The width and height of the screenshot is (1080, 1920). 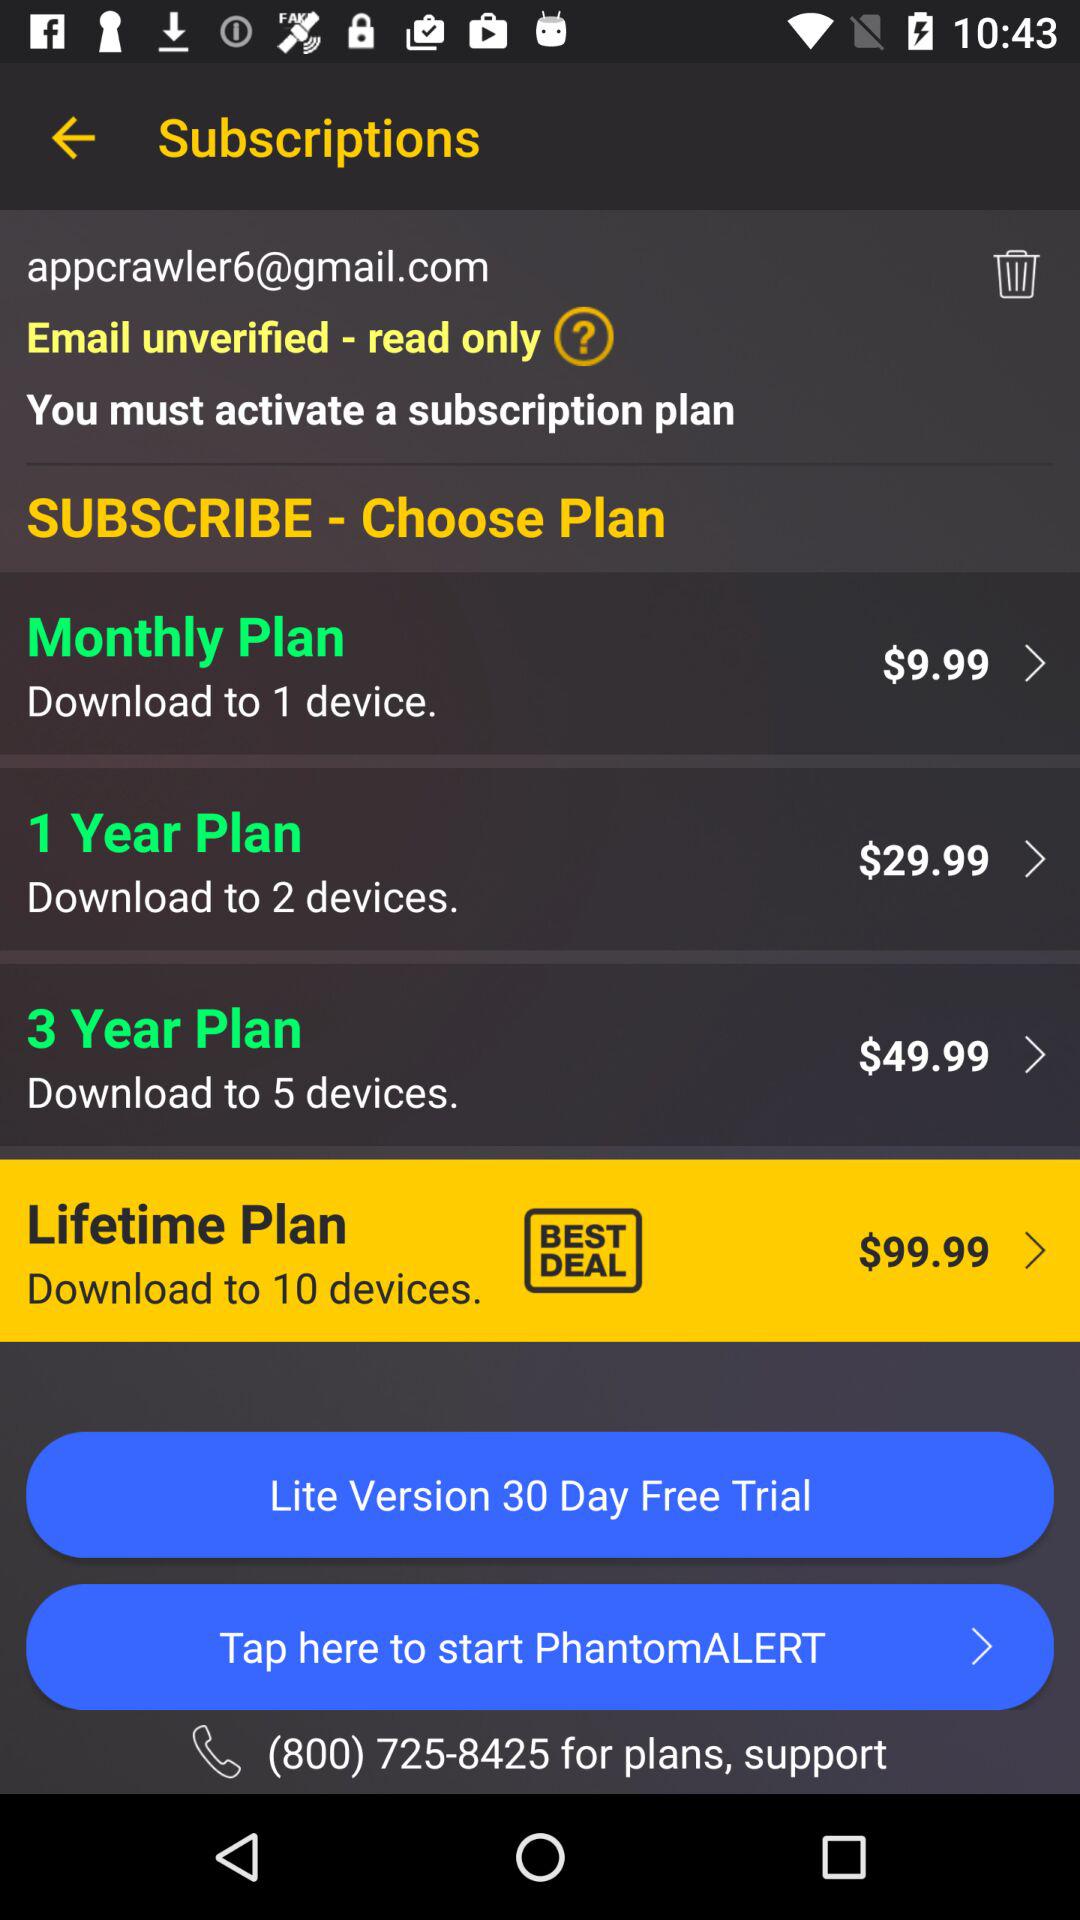 What do you see at coordinates (73, 136) in the screenshot?
I see `launch the item above the appcrawler6@gmail.com` at bounding box center [73, 136].